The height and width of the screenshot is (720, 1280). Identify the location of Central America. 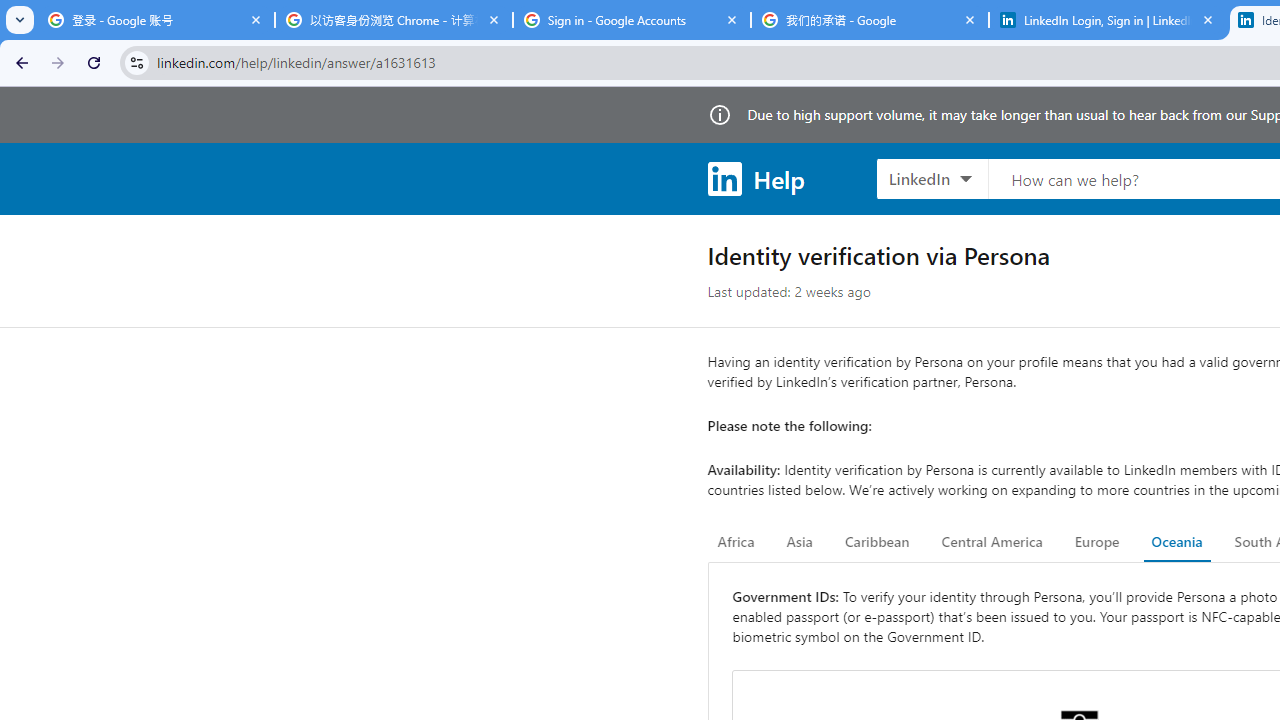
(992, 542).